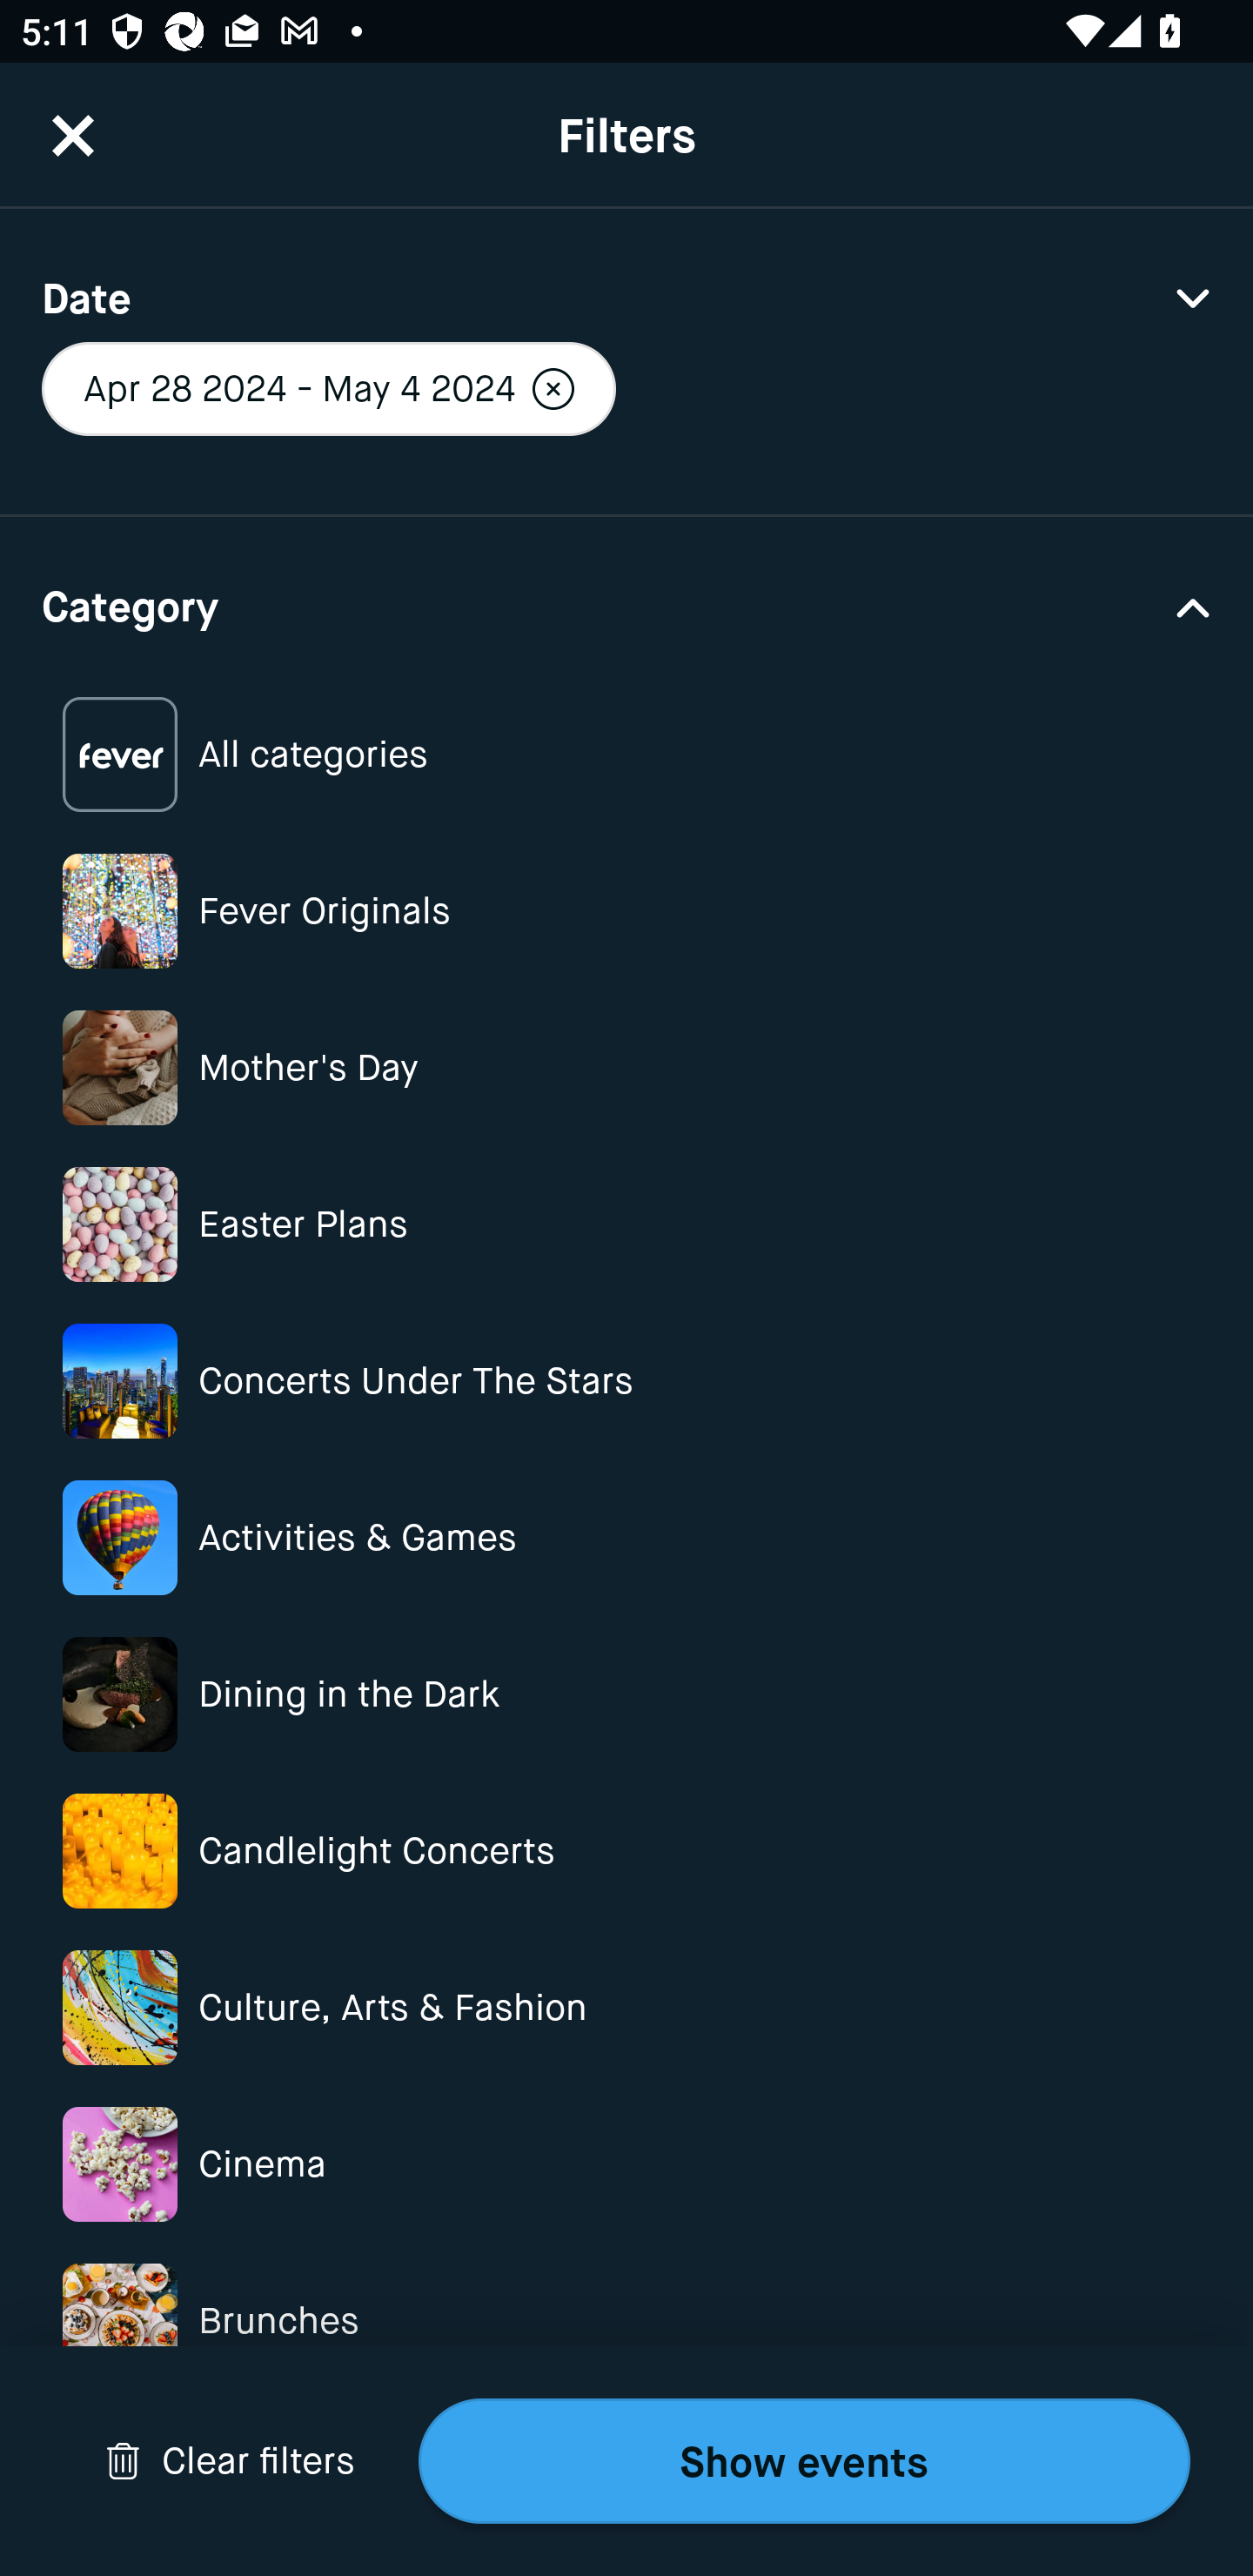 This screenshot has width=1253, height=2576. Describe the element at coordinates (626, 2007) in the screenshot. I see `Category Image Culture, Arts & Fashion` at that location.